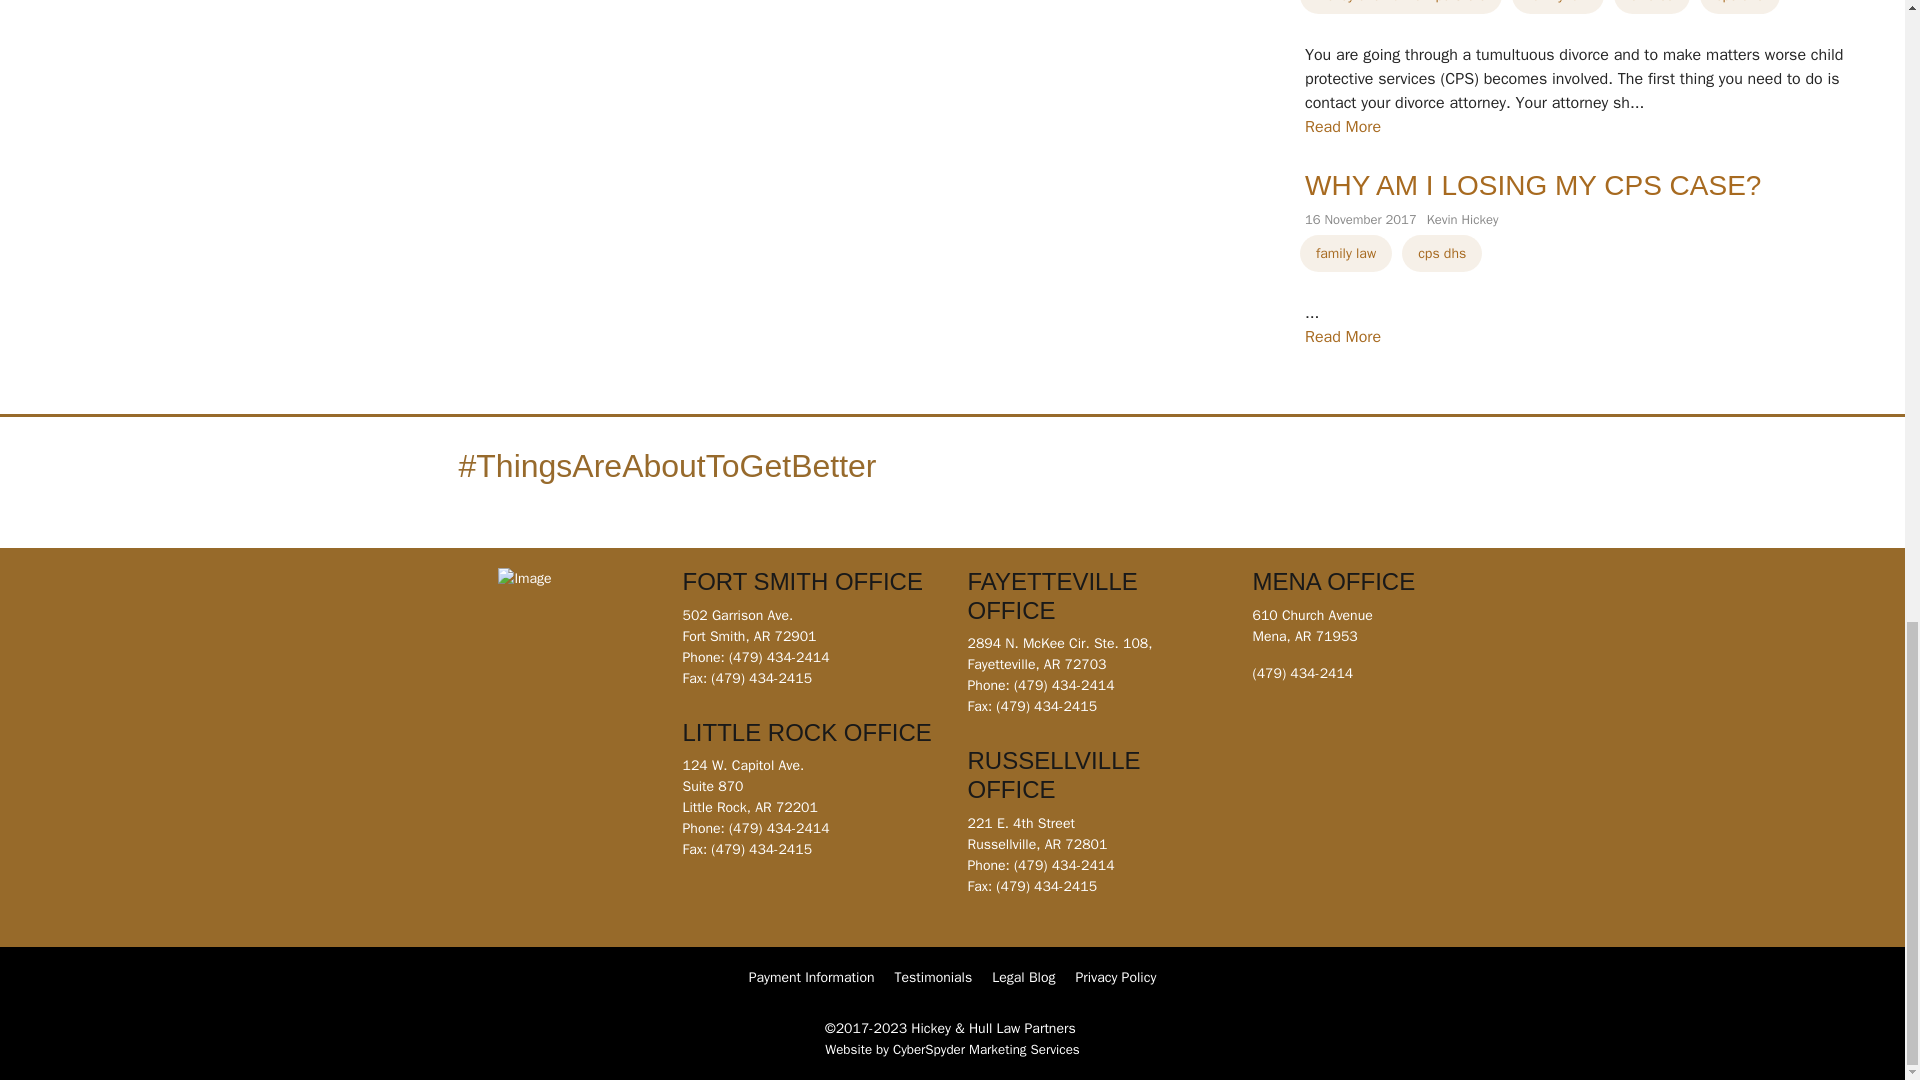 This screenshot has width=1920, height=1080. Describe the element at coordinates (1188, 478) in the screenshot. I see `YouTube` at that location.